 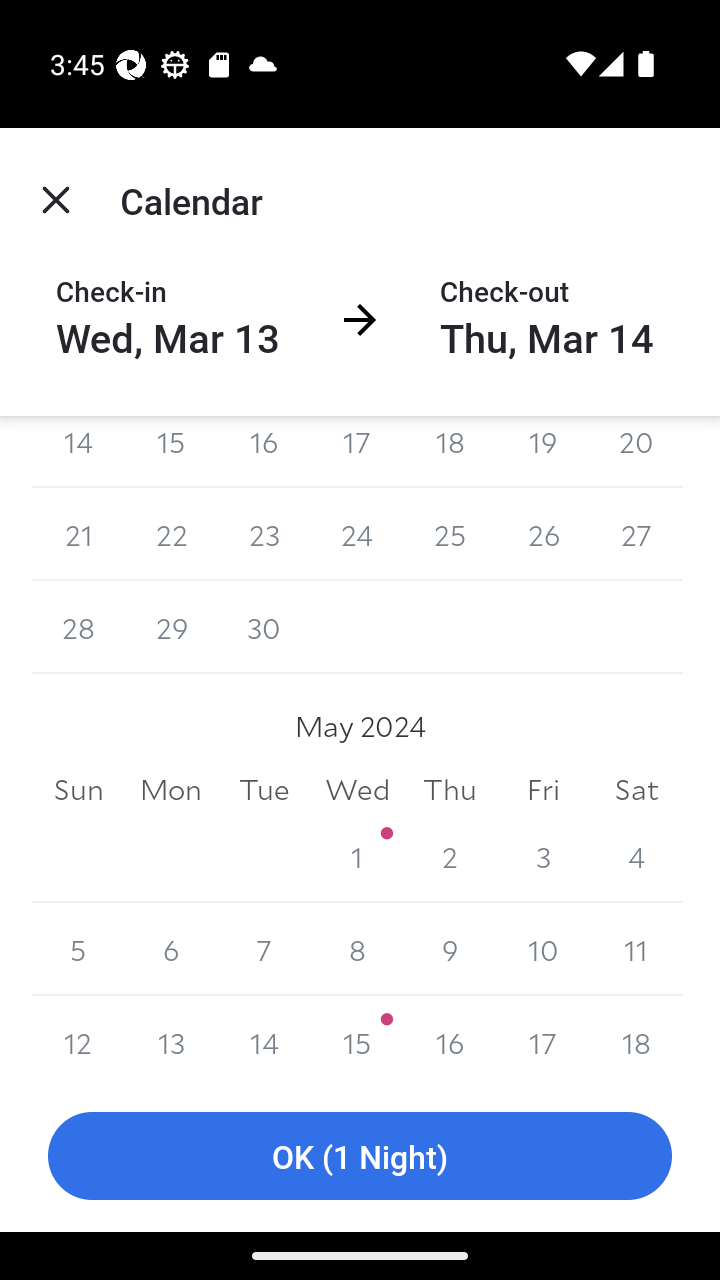 What do you see at coordinates (357, 856) in the screenshot?
I see `1 1 May 2024` at bounding box center [357, 856].